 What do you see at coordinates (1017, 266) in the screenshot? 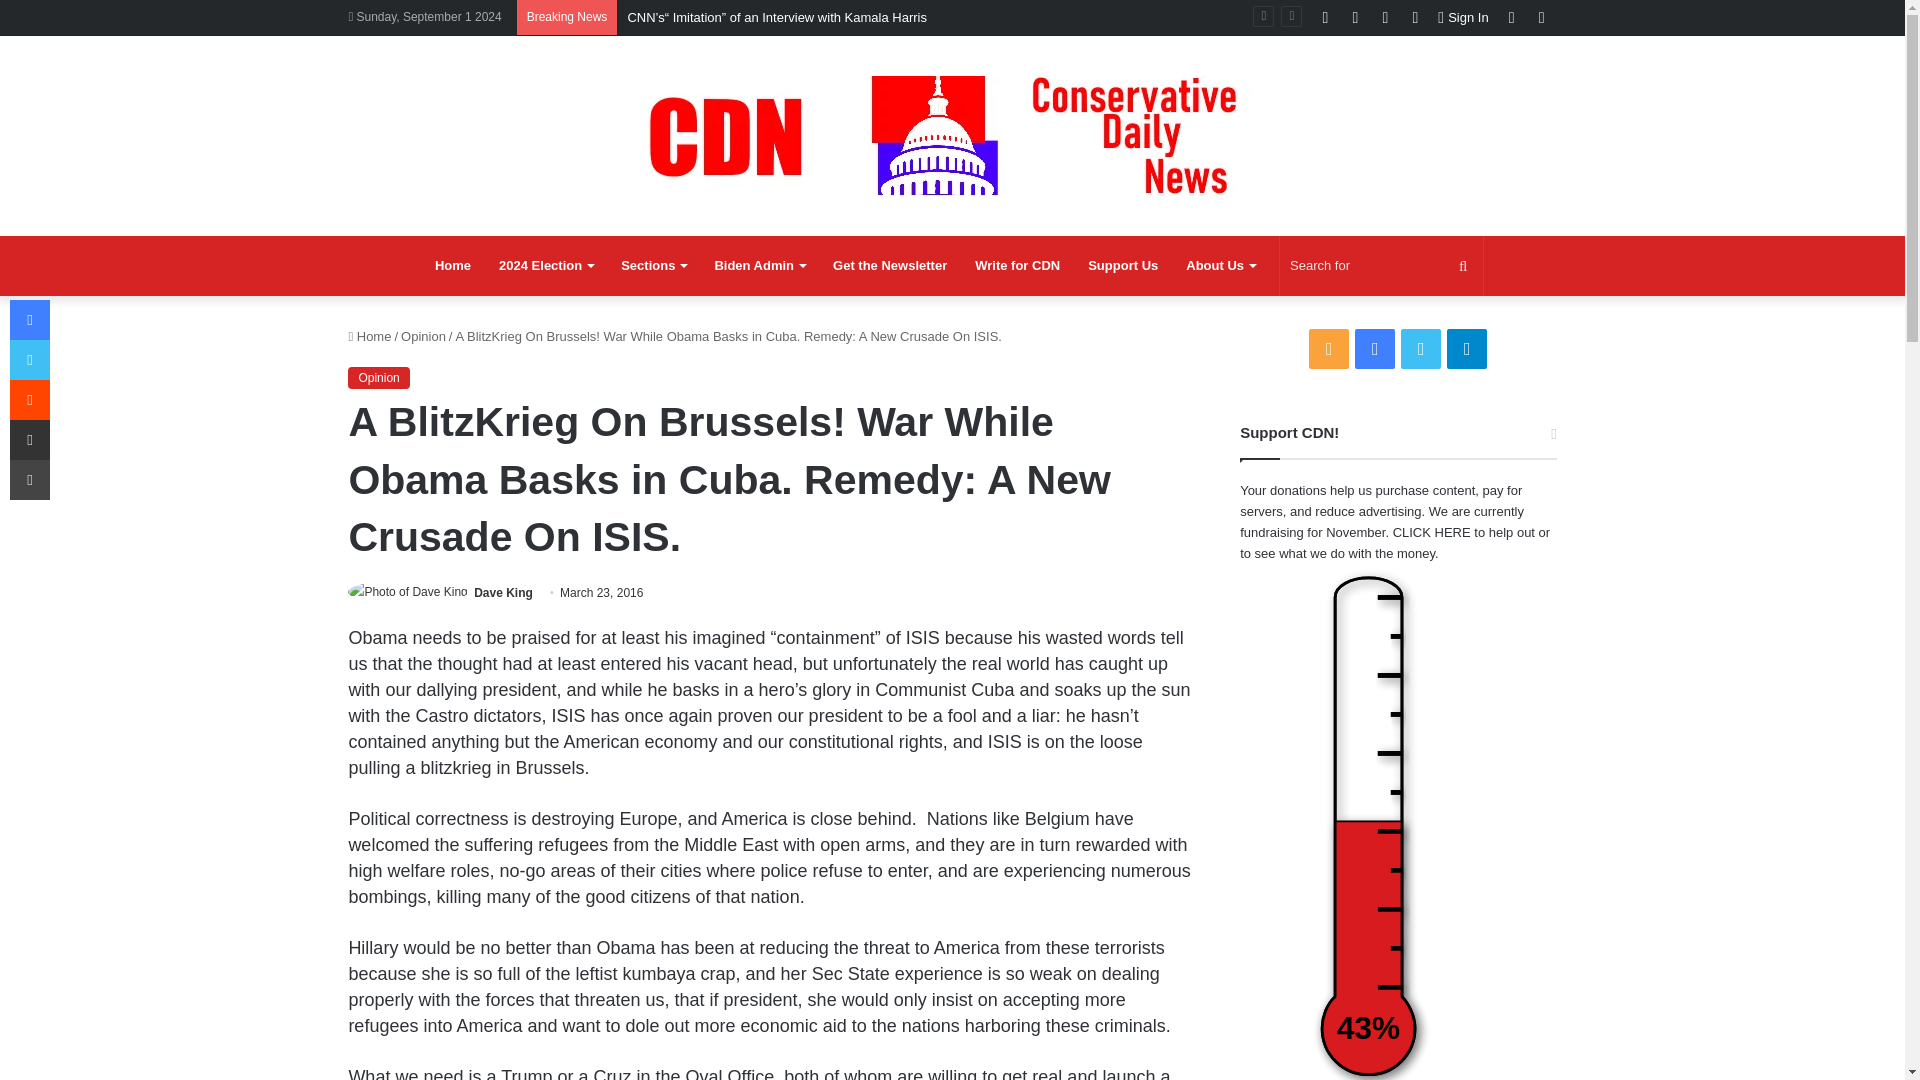
I see `Become a CDN Contributor` at bounding box center [1017, 266].